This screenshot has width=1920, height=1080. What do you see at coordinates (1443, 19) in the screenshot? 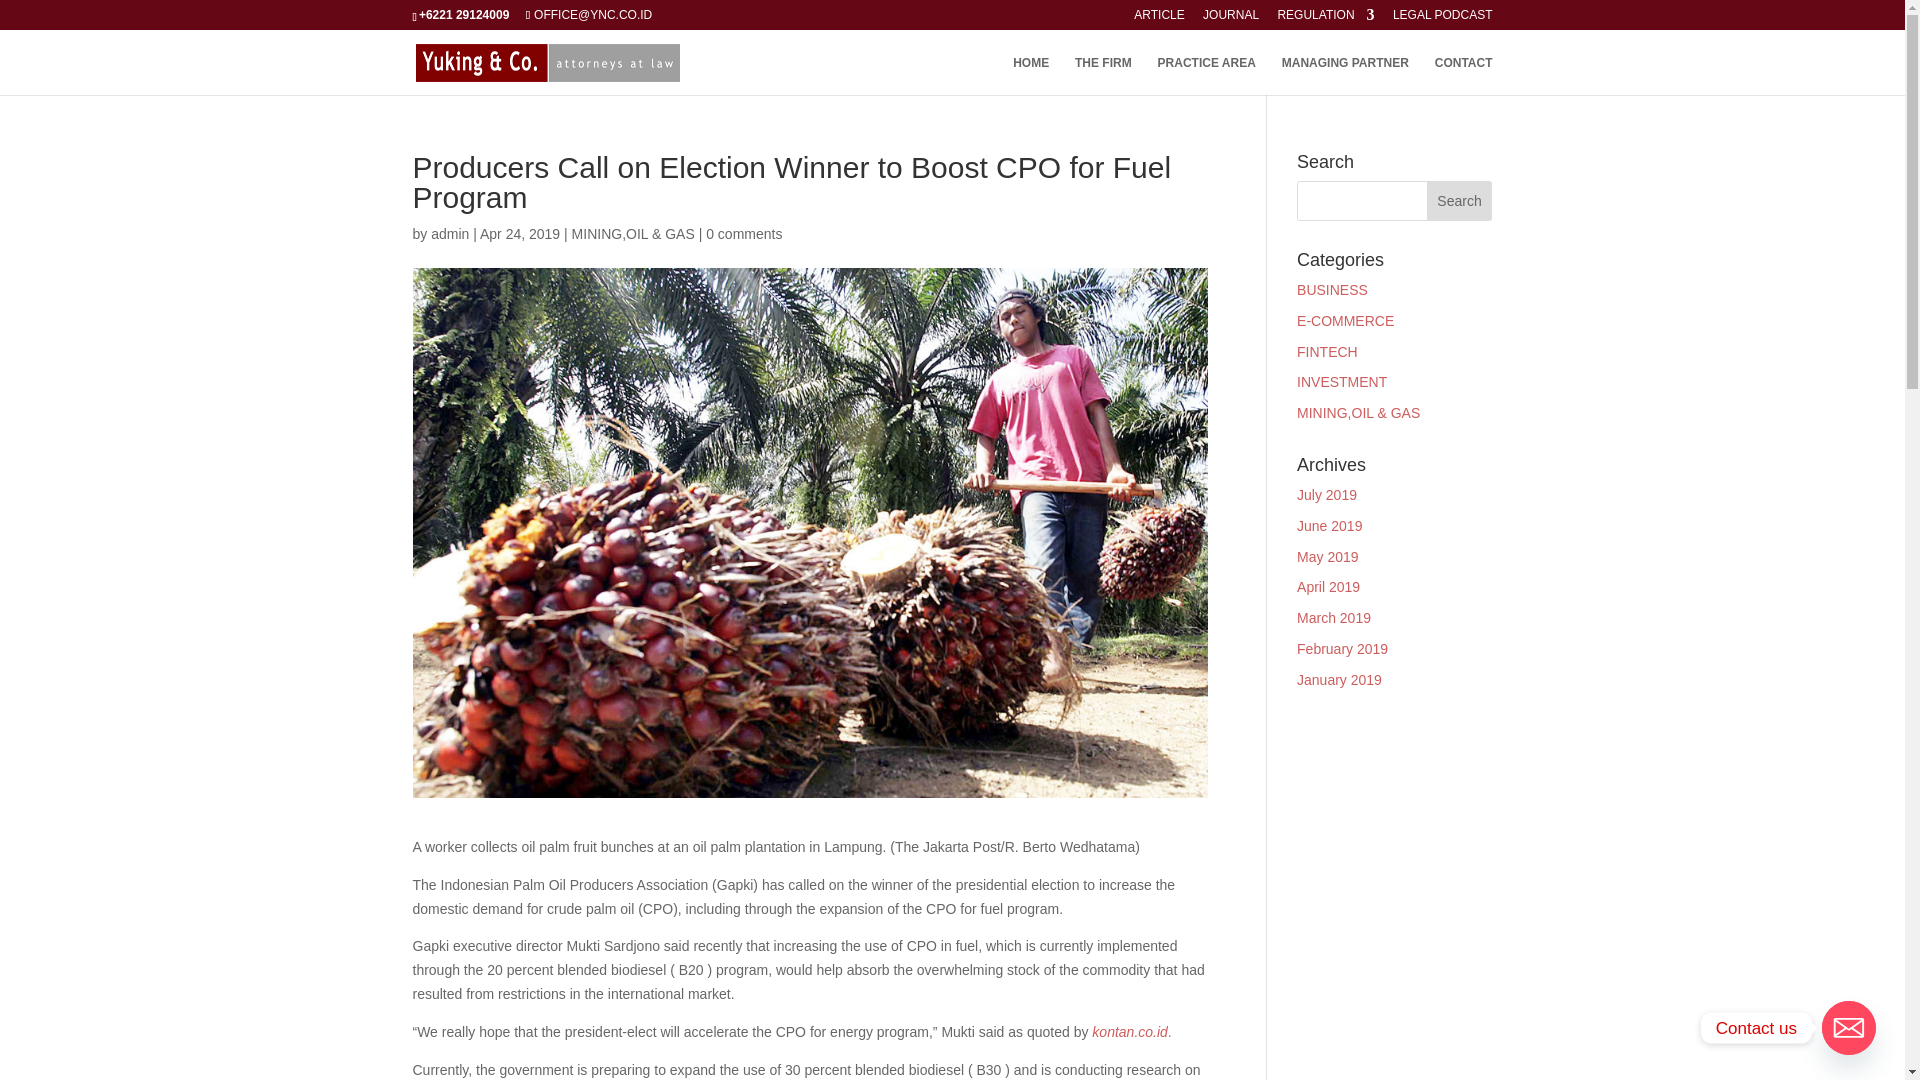
I see `LEGAL PODCAST` at bounding box center [1443, 19].